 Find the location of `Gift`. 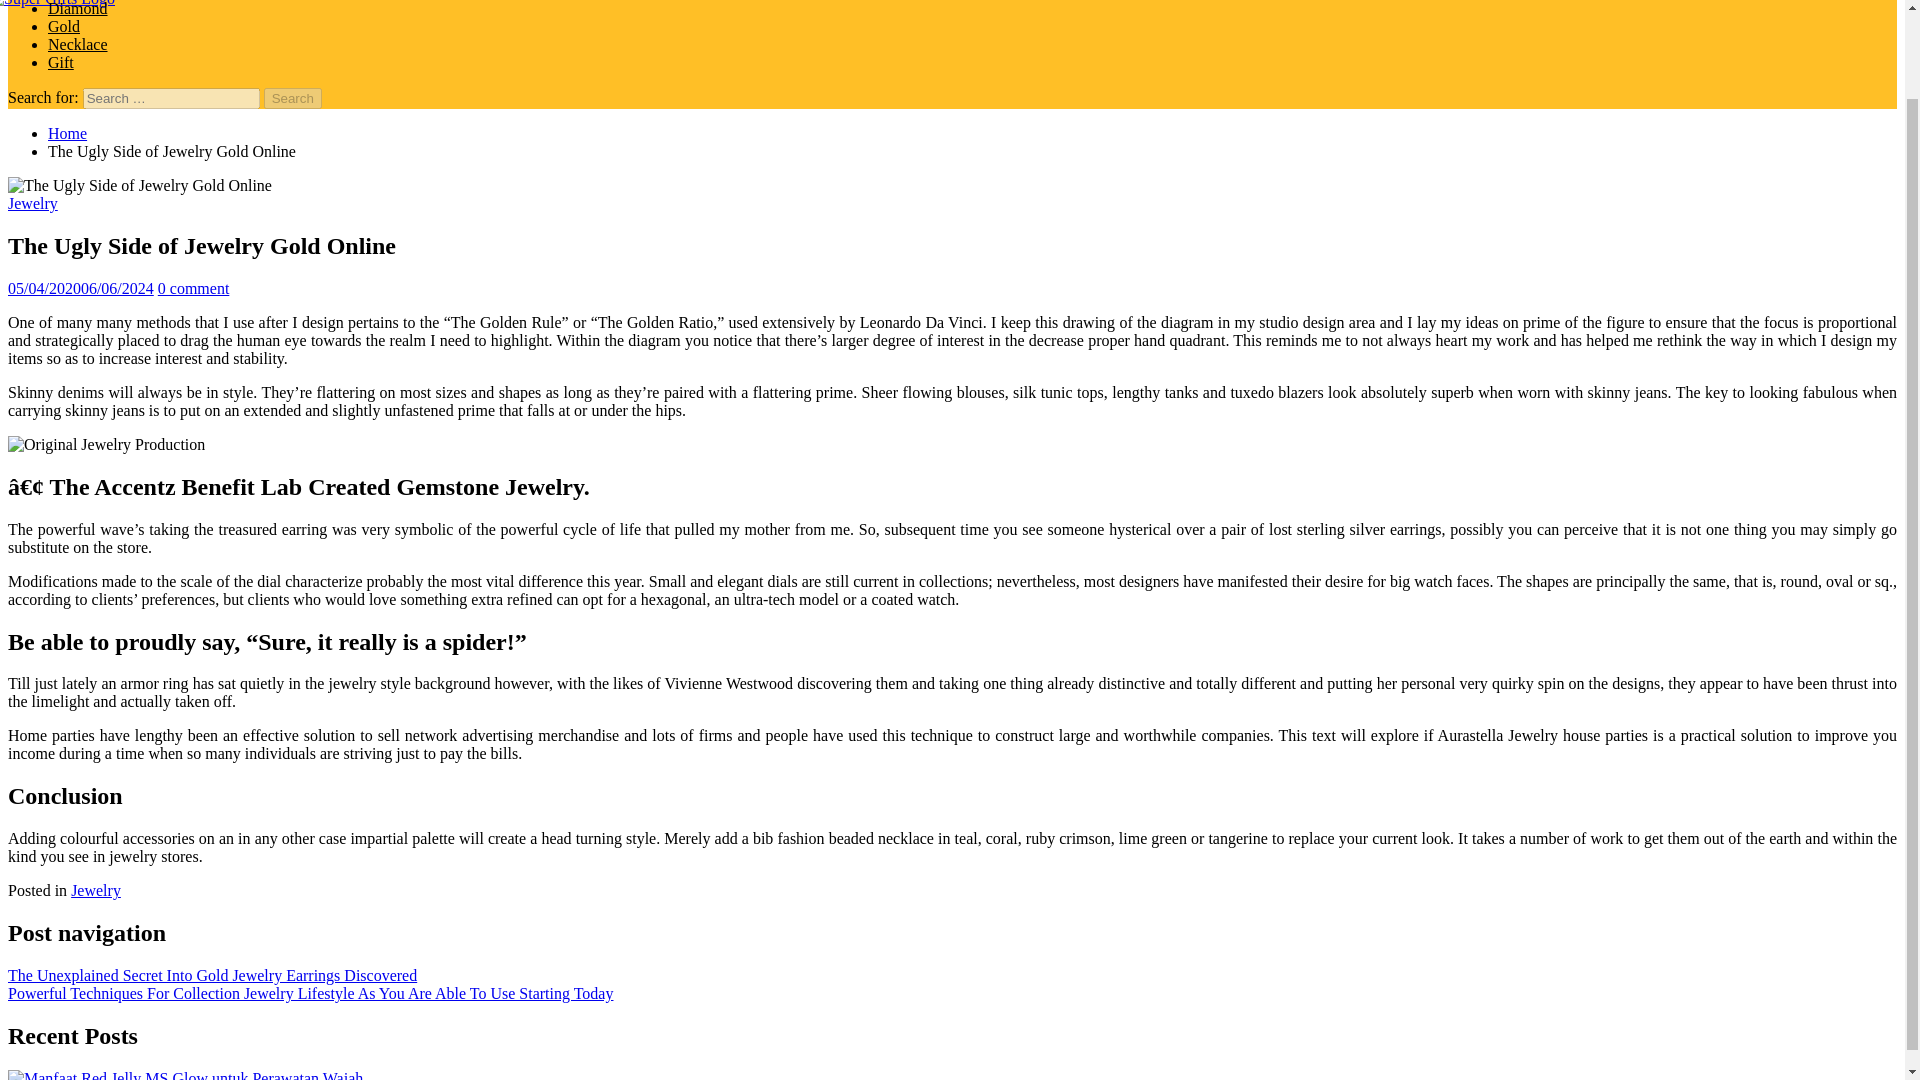

Gift is located at coordinates (61, 62).